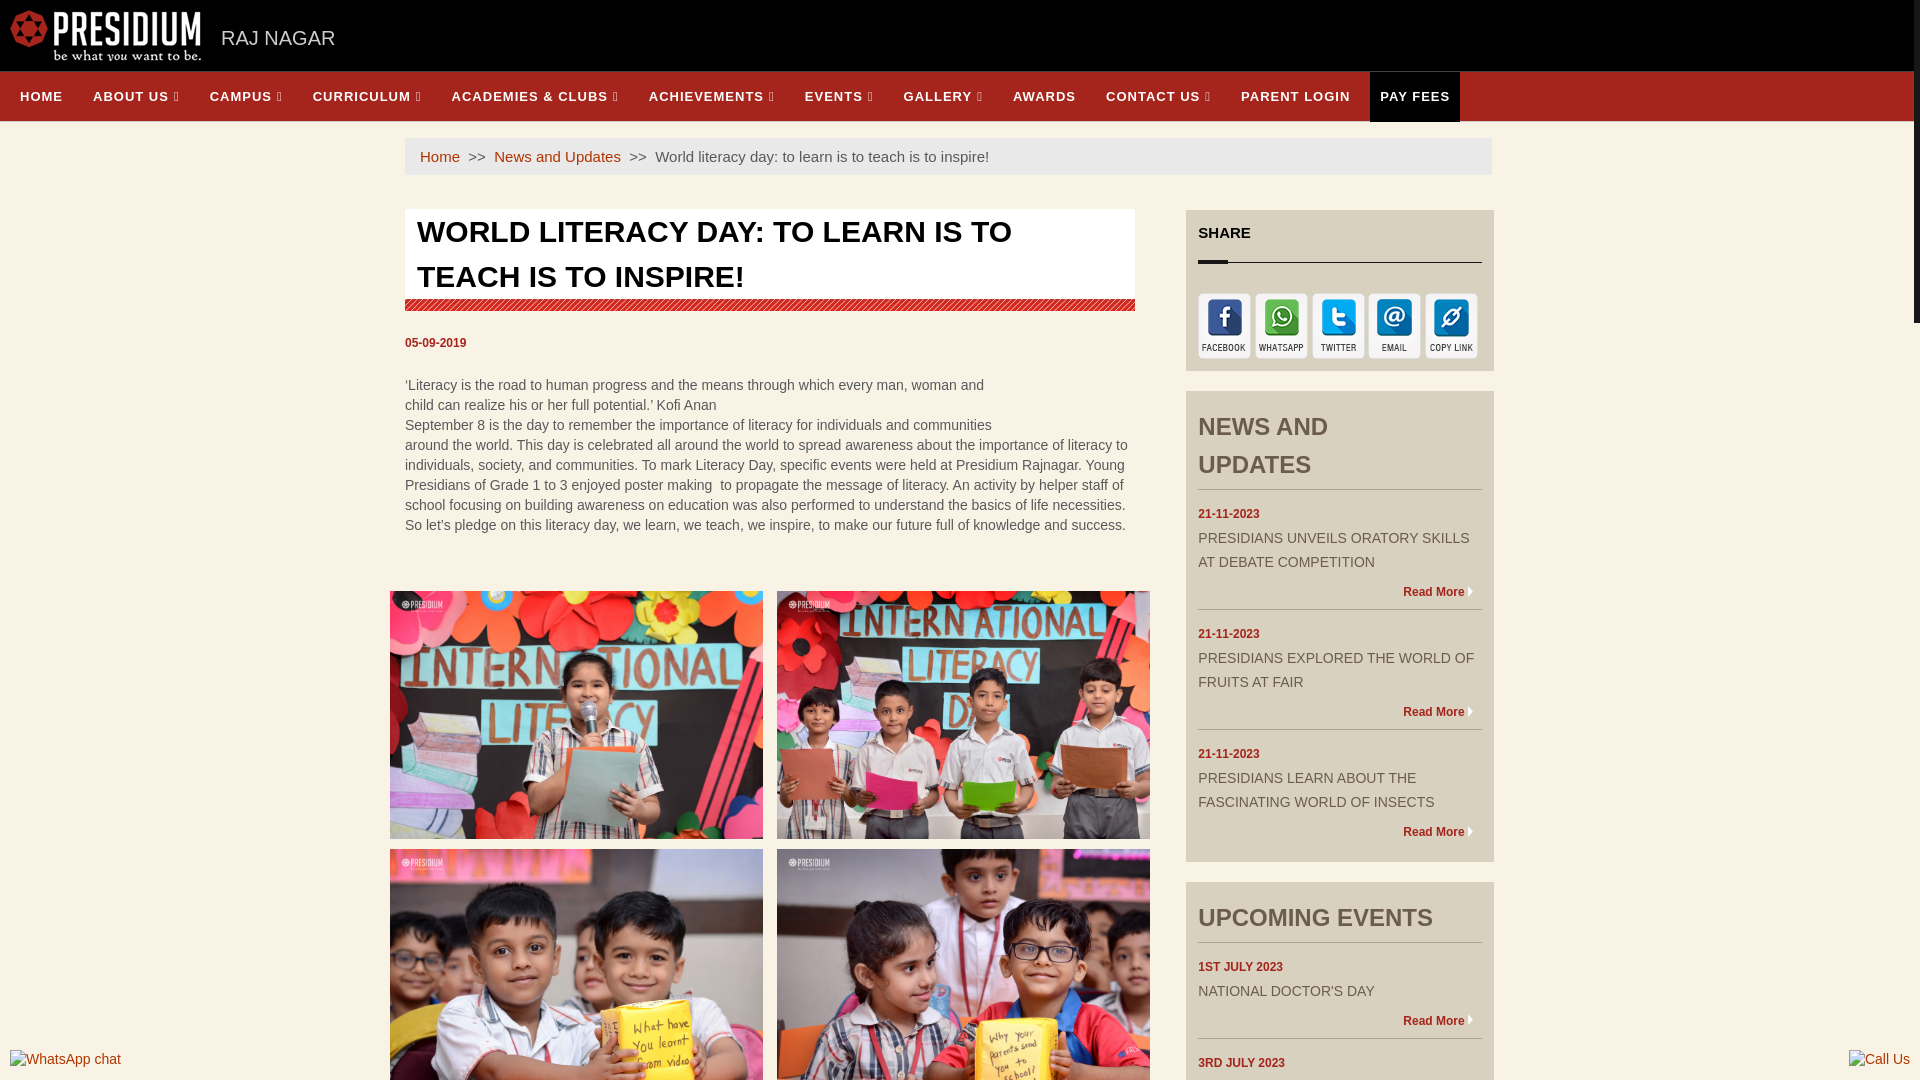 This screenshot has height=1080, width=1920. Describe the element at coordinates (712, 96) in the screenshot. I see `ACHIEVEMENTS` at that location.